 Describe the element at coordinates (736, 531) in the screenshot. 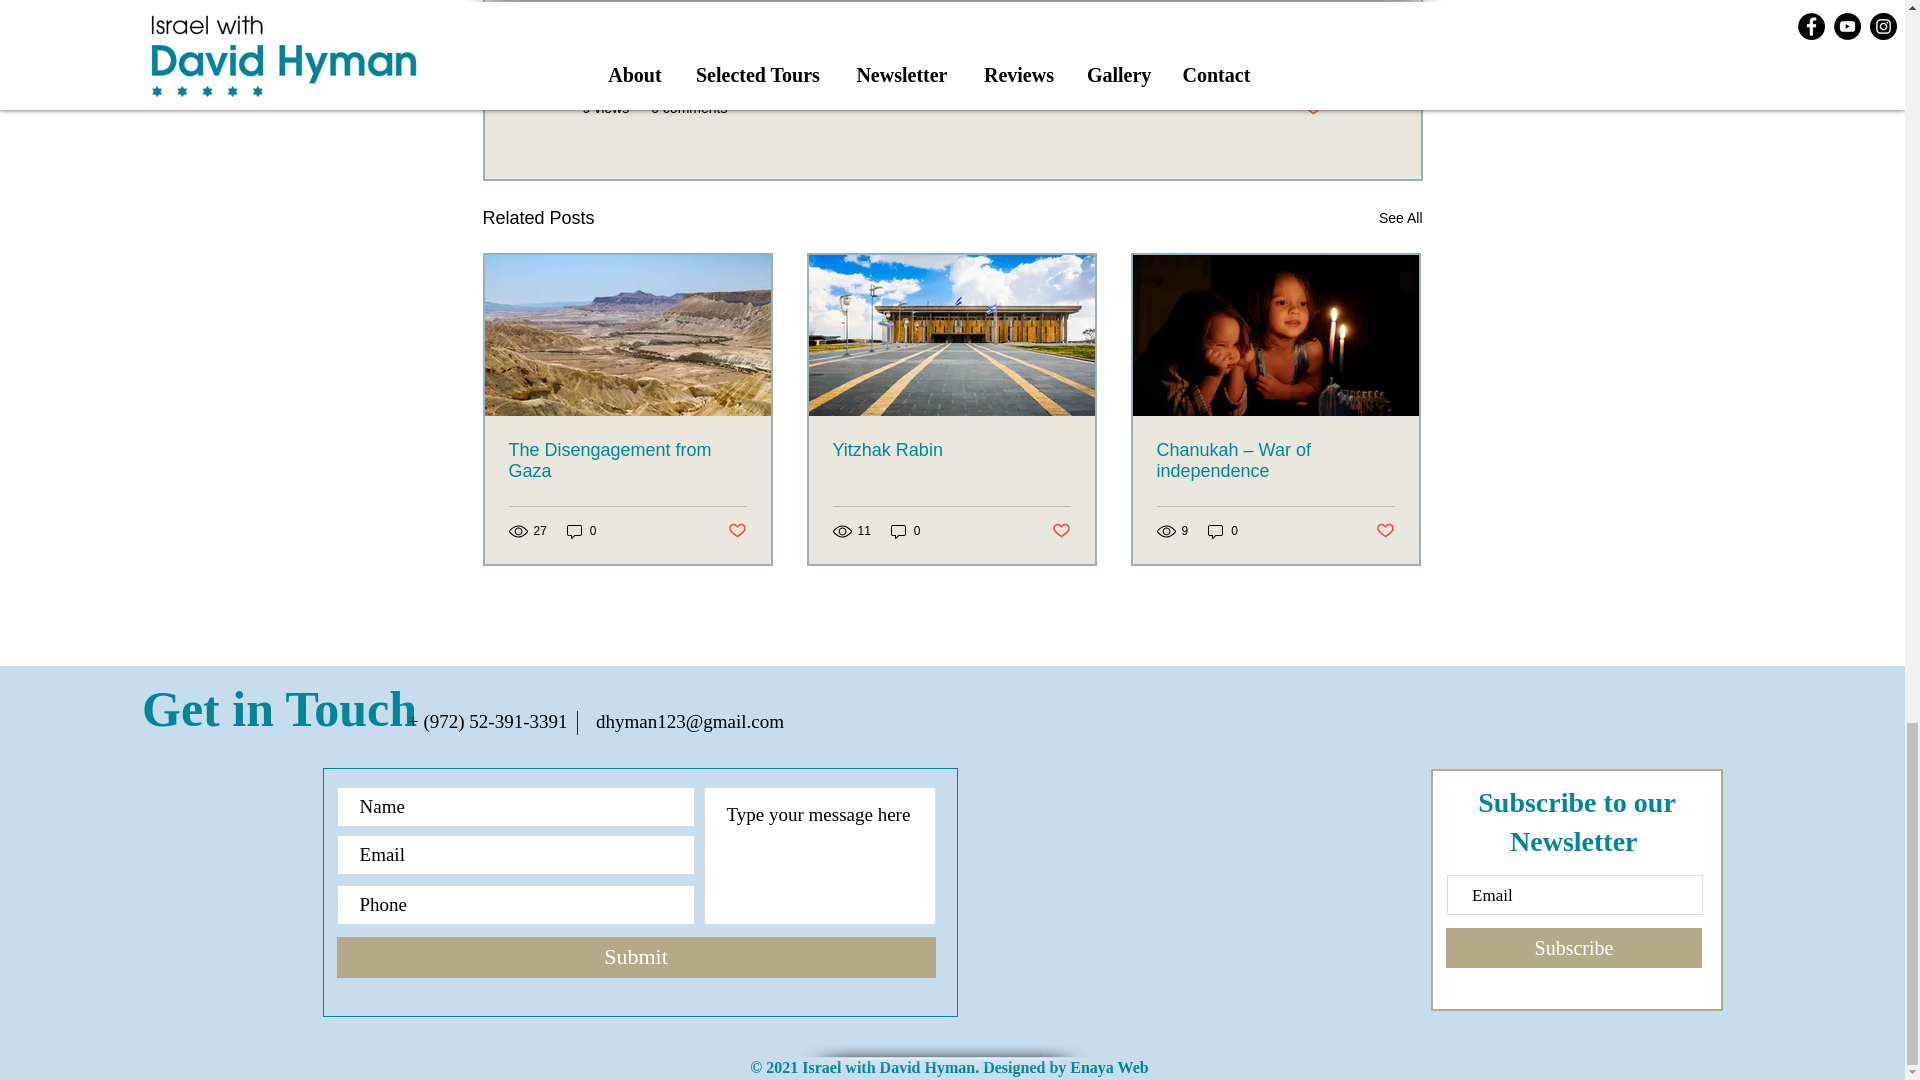

I see `Post not marked as liked` at that location.